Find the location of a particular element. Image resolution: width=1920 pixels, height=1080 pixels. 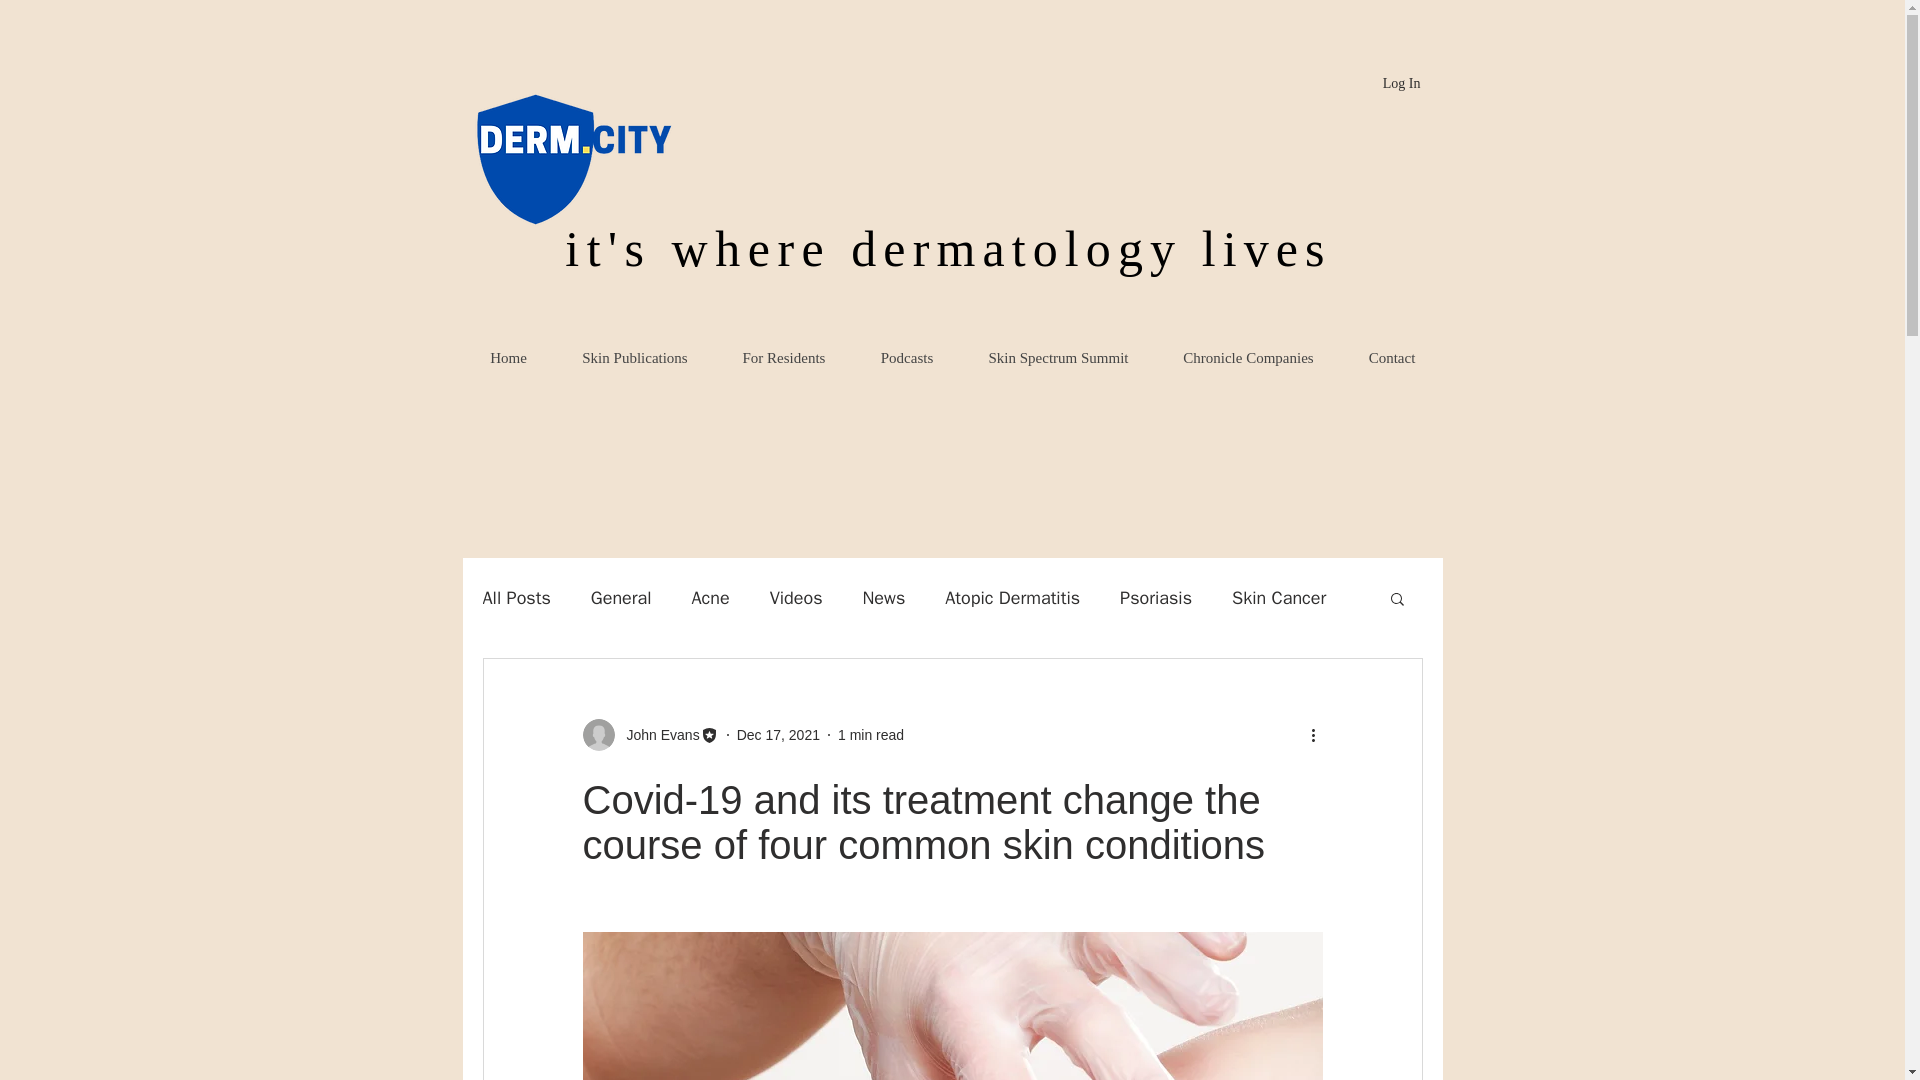

Skin Spectrum Summit is located at coordinates (1058, 358).